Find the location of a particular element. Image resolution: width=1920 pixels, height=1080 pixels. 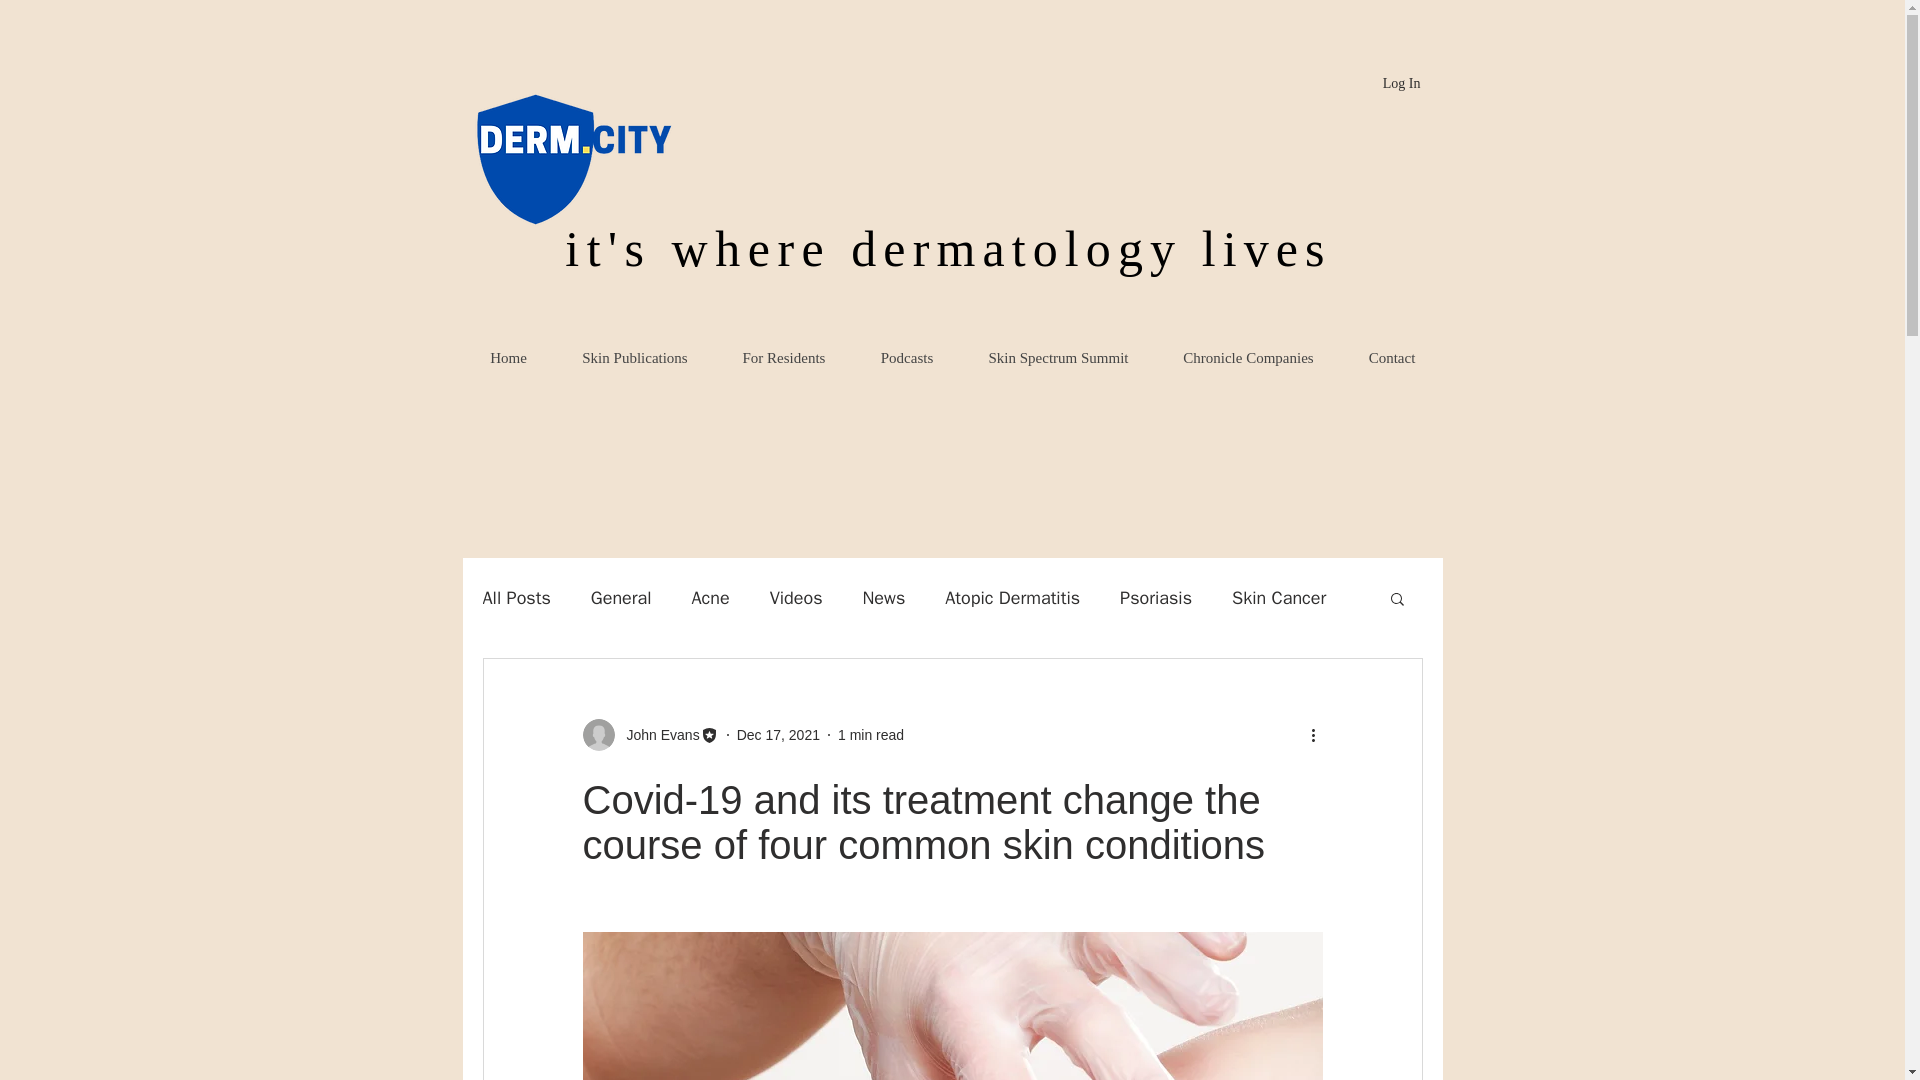

Skin Spectrum Summit is located at coordinates (1058, 358).